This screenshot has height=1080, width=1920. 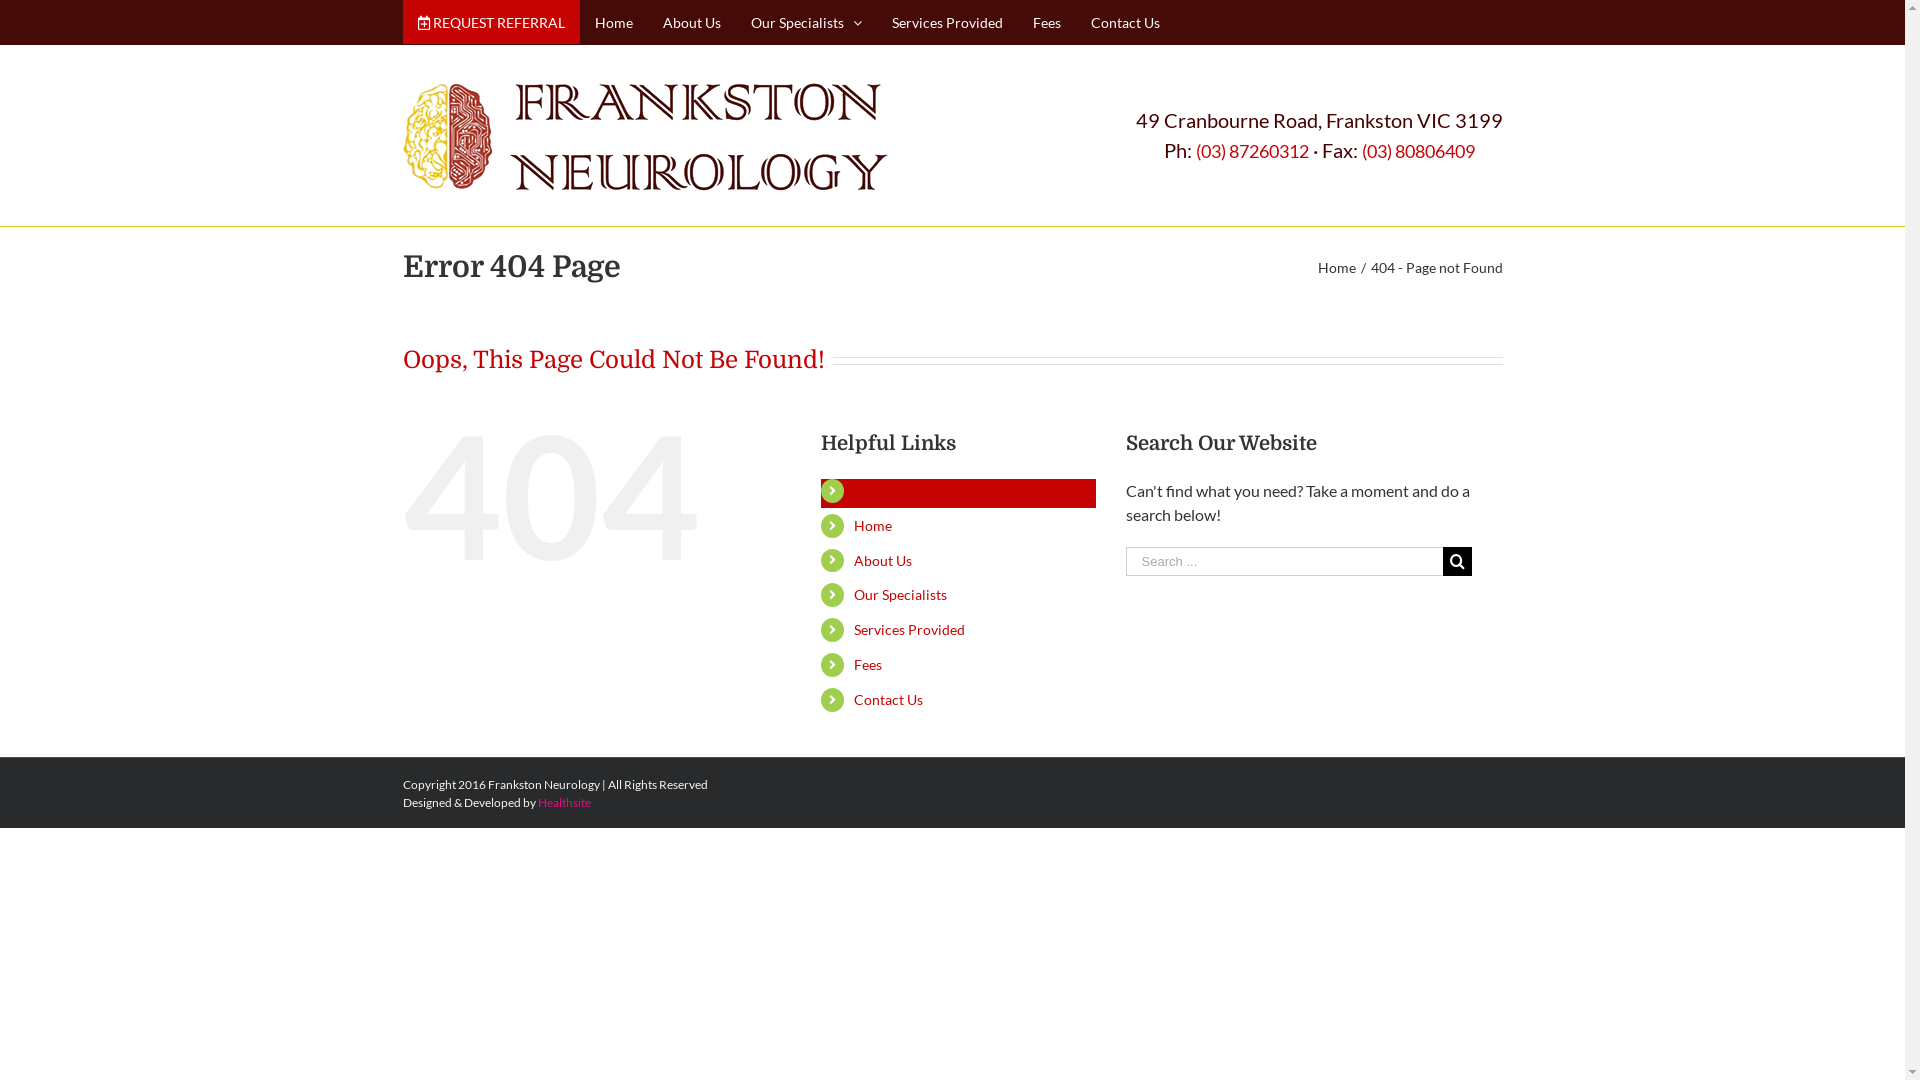 I want to click on Contact Us, so click(x=1126, y=22).